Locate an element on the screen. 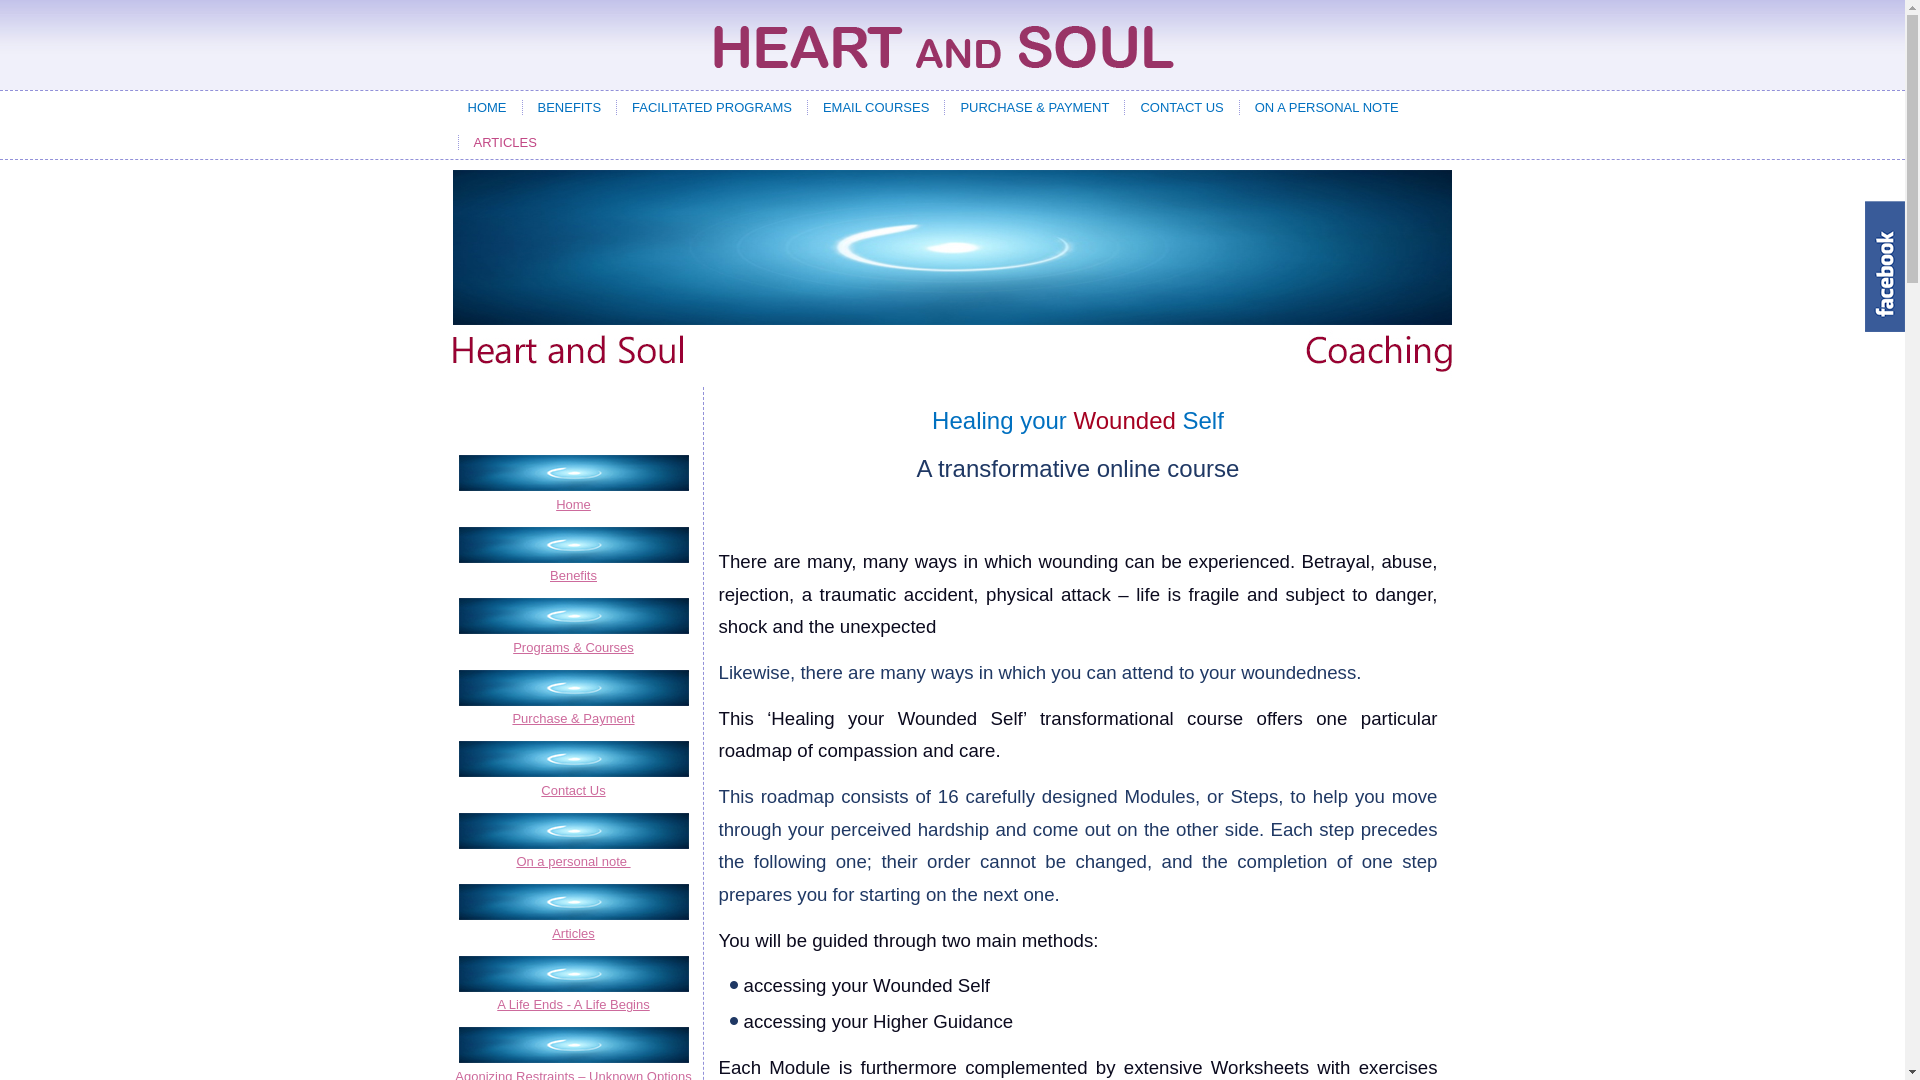 Image resolution: width=1920 pixels, height=1080 pixels. Contact Us is located at coordinates (572, 784).